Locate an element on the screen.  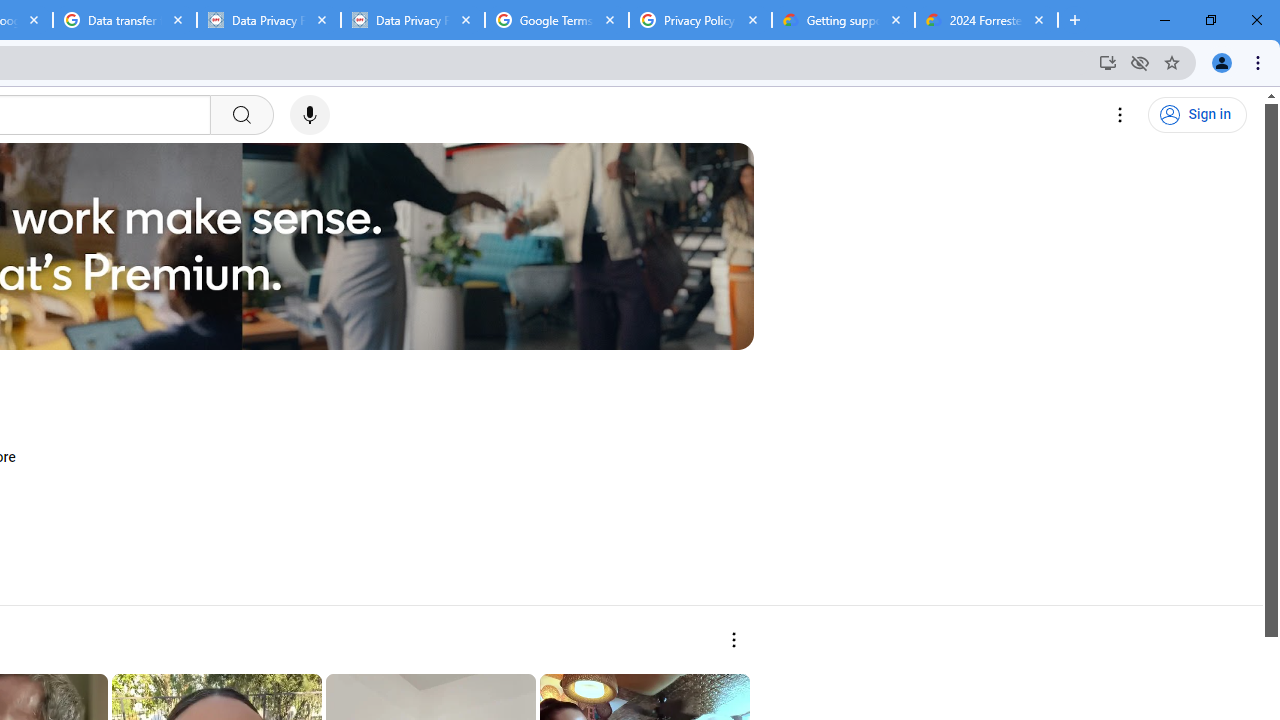
Search with your voice is located at coordinates (310, 115).